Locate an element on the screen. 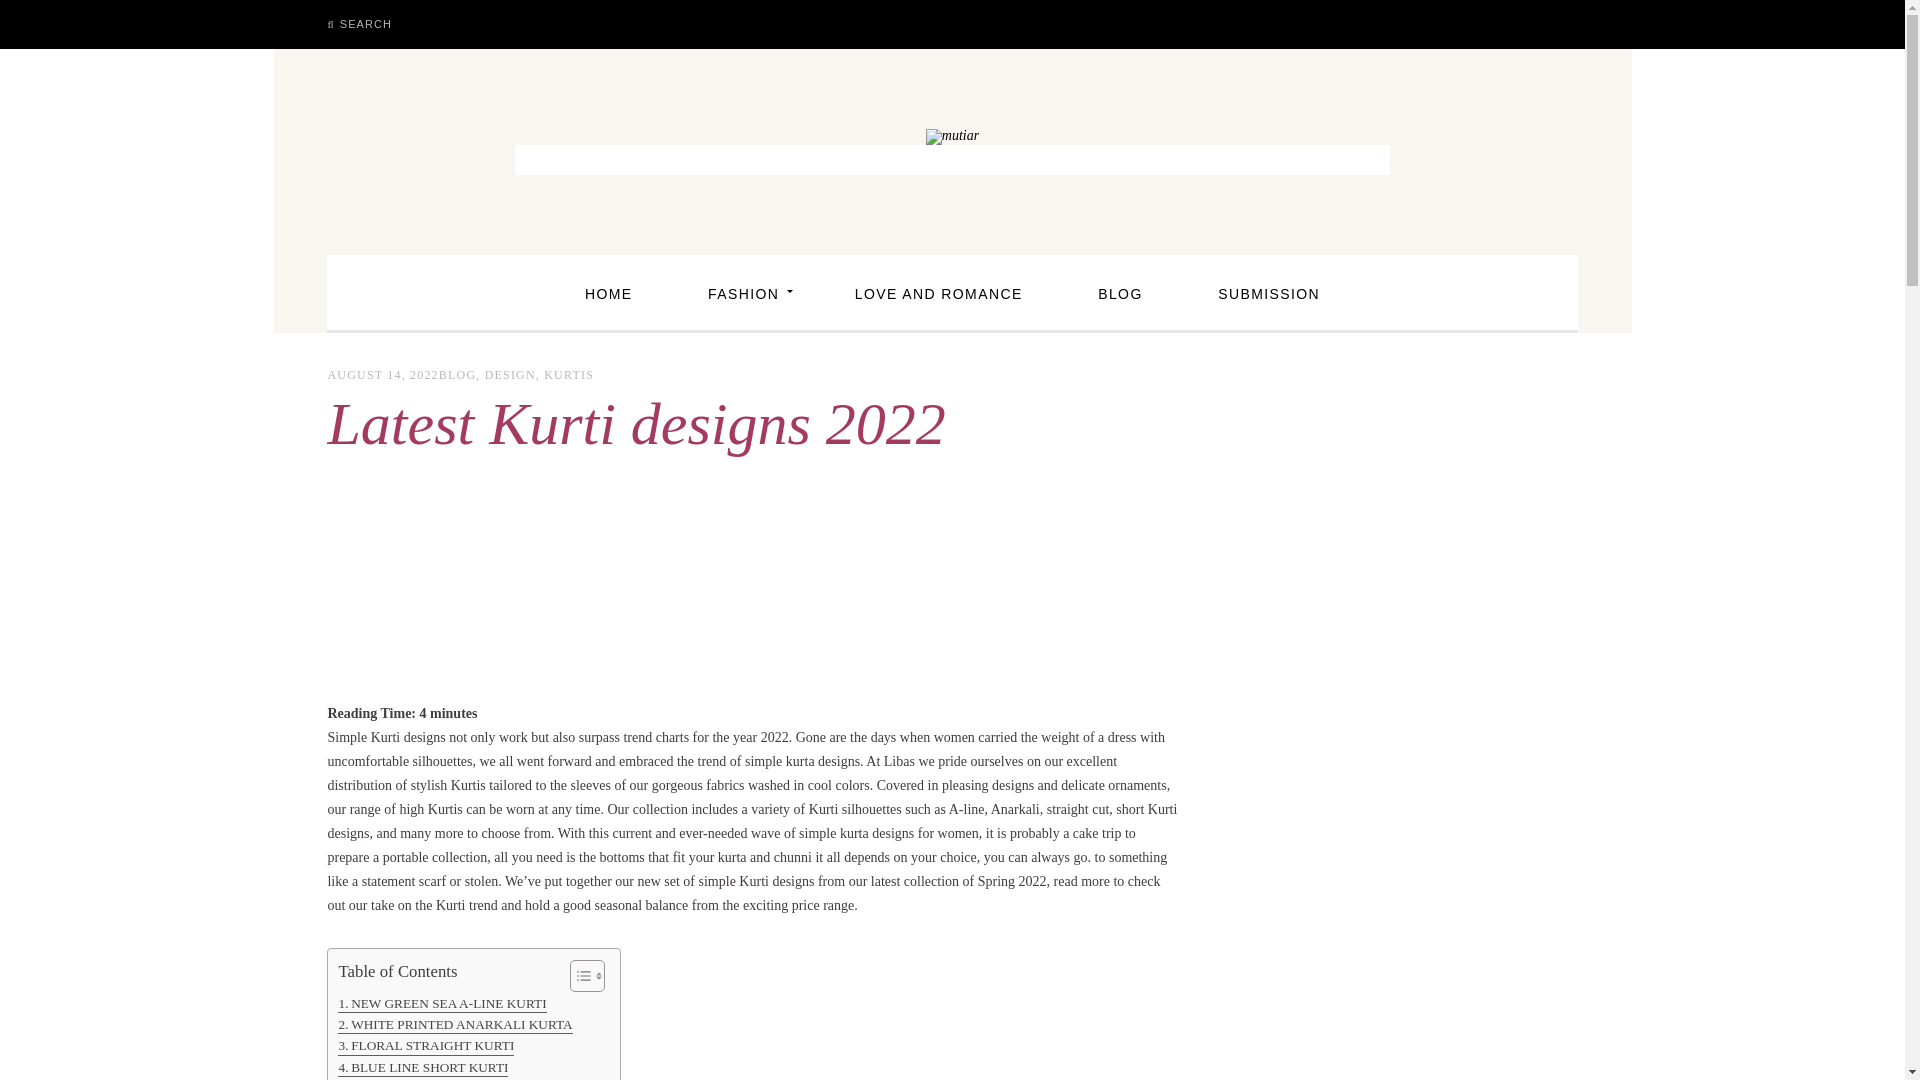 The width and height of the screenshot is (1920, 1080). NEW GREEN SEA A-LINE KURTI is located at coordinates (441, 1003).